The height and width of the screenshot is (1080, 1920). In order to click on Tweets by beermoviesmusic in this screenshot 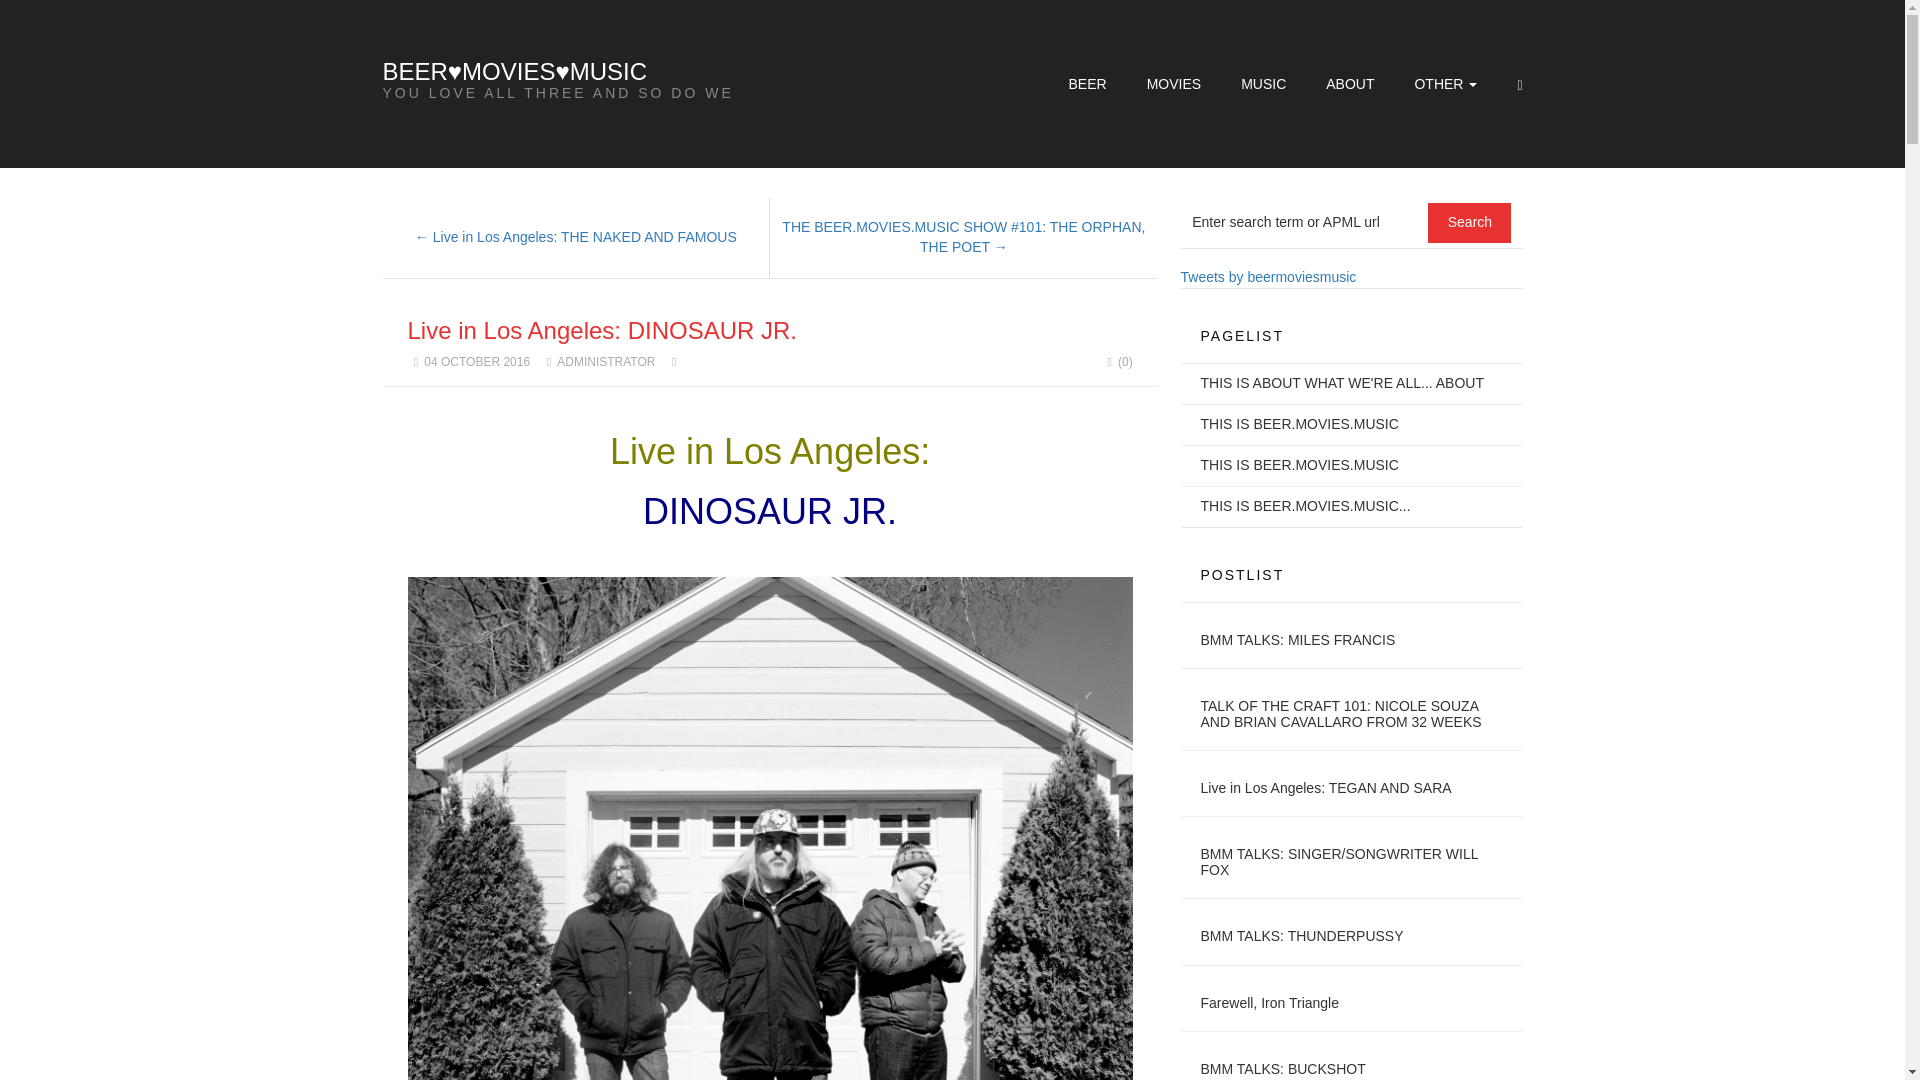, I will do `click(1268, 276)`.